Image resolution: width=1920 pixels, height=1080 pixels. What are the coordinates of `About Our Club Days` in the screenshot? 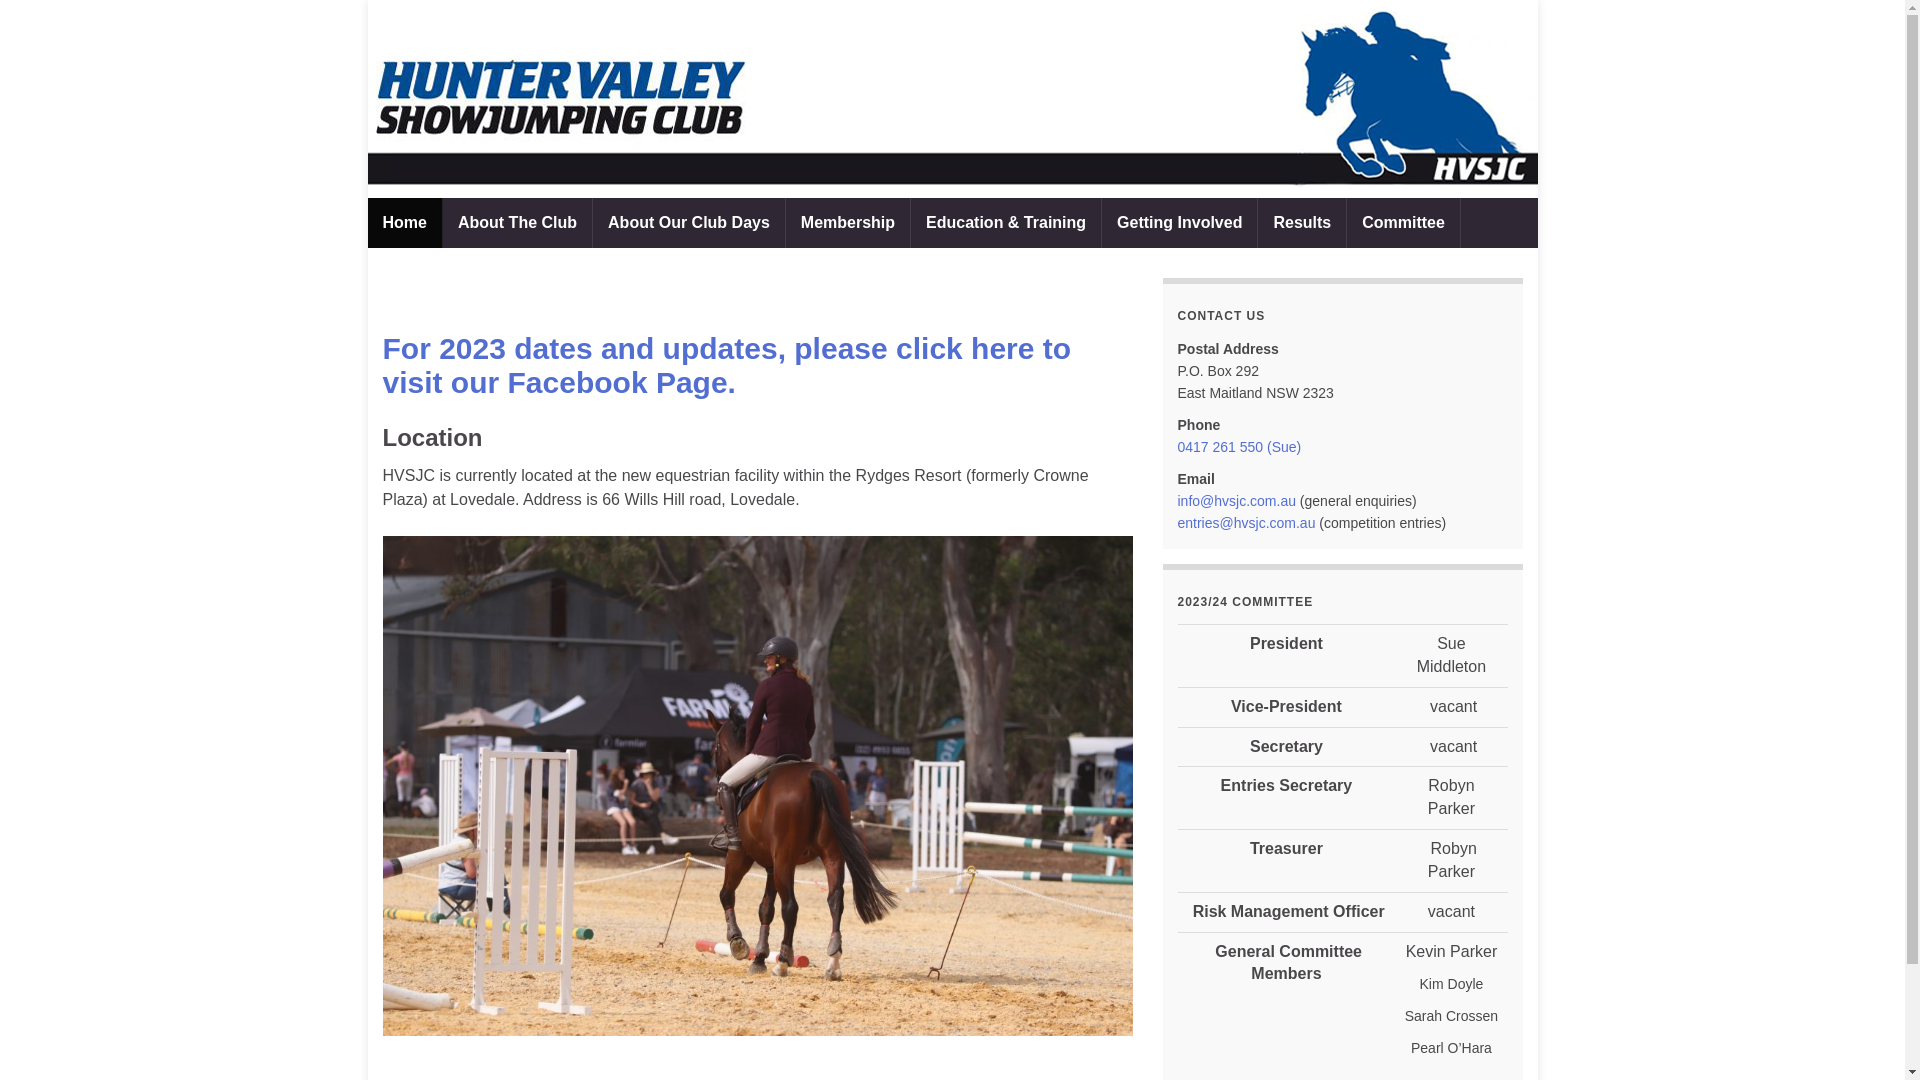 It's located at (689, 223).